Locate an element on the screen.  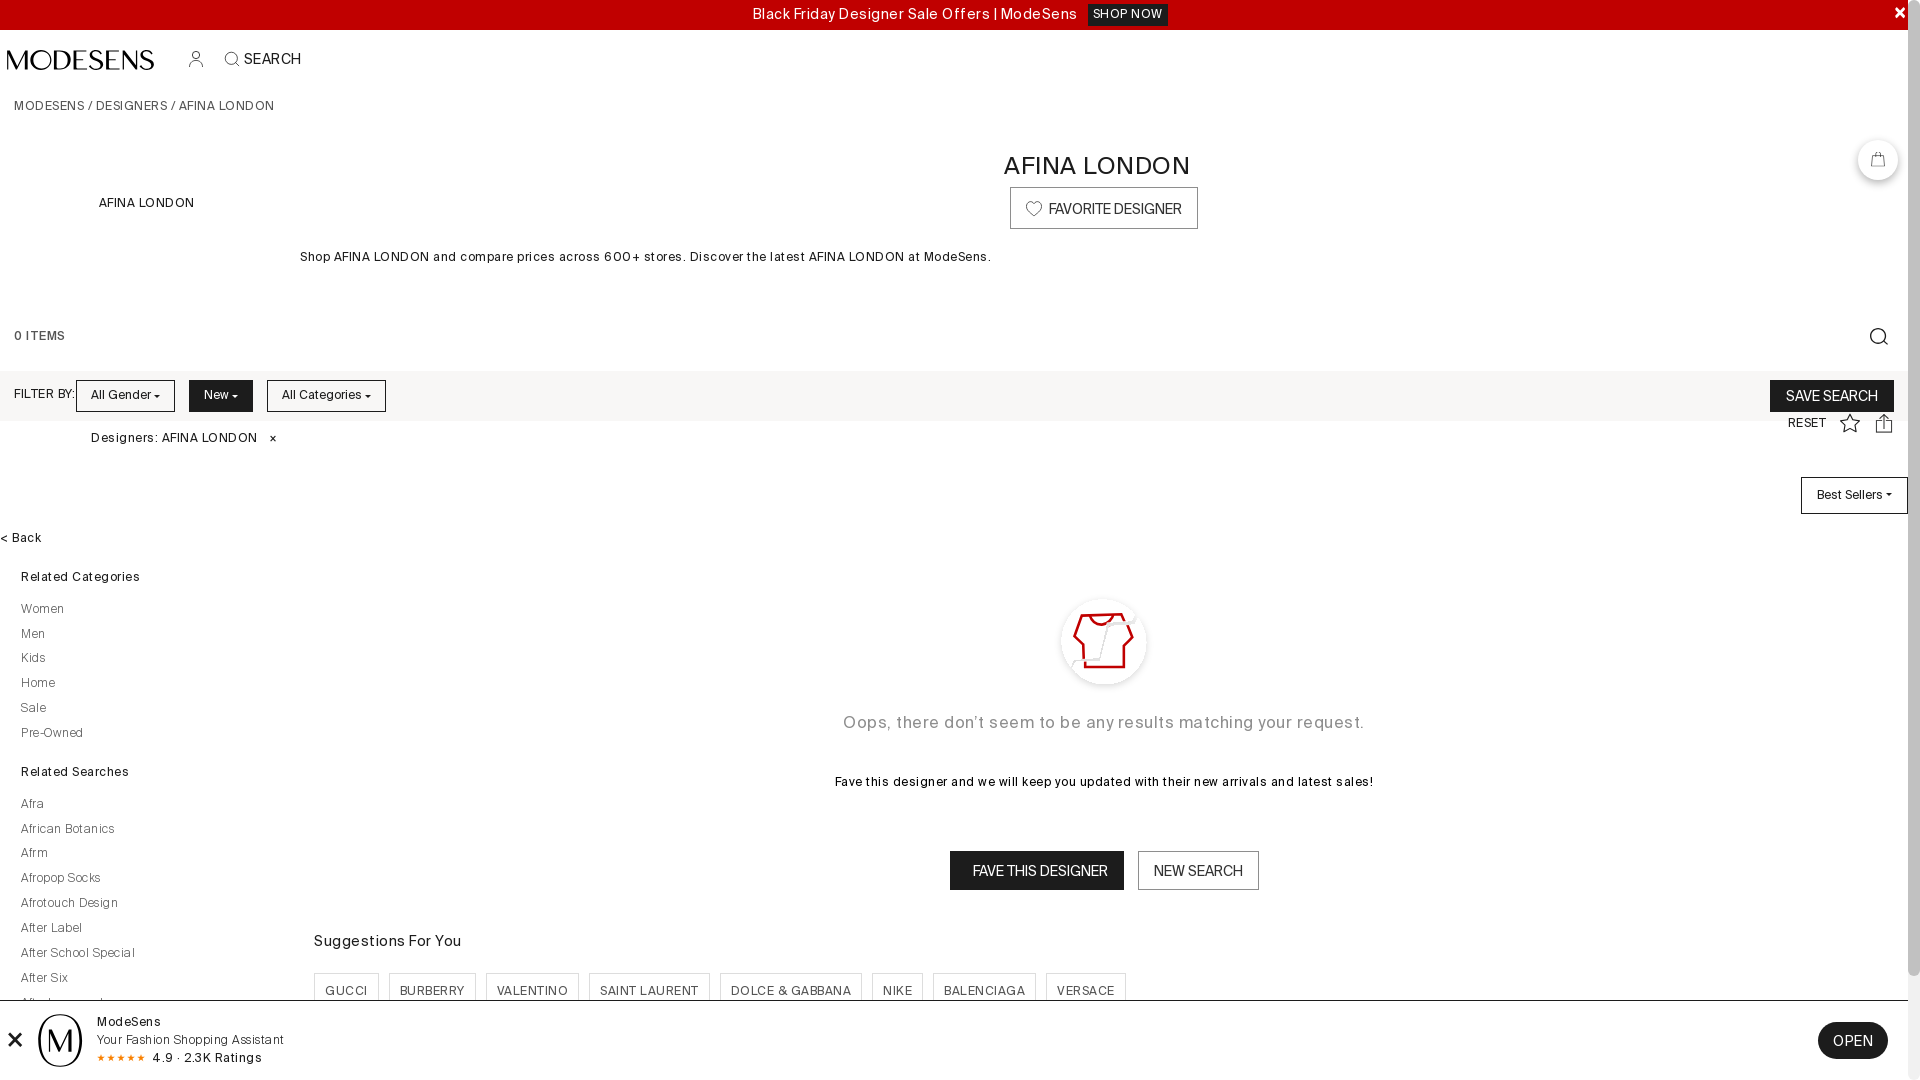
African Botanics is located at coordinates (150, 831).